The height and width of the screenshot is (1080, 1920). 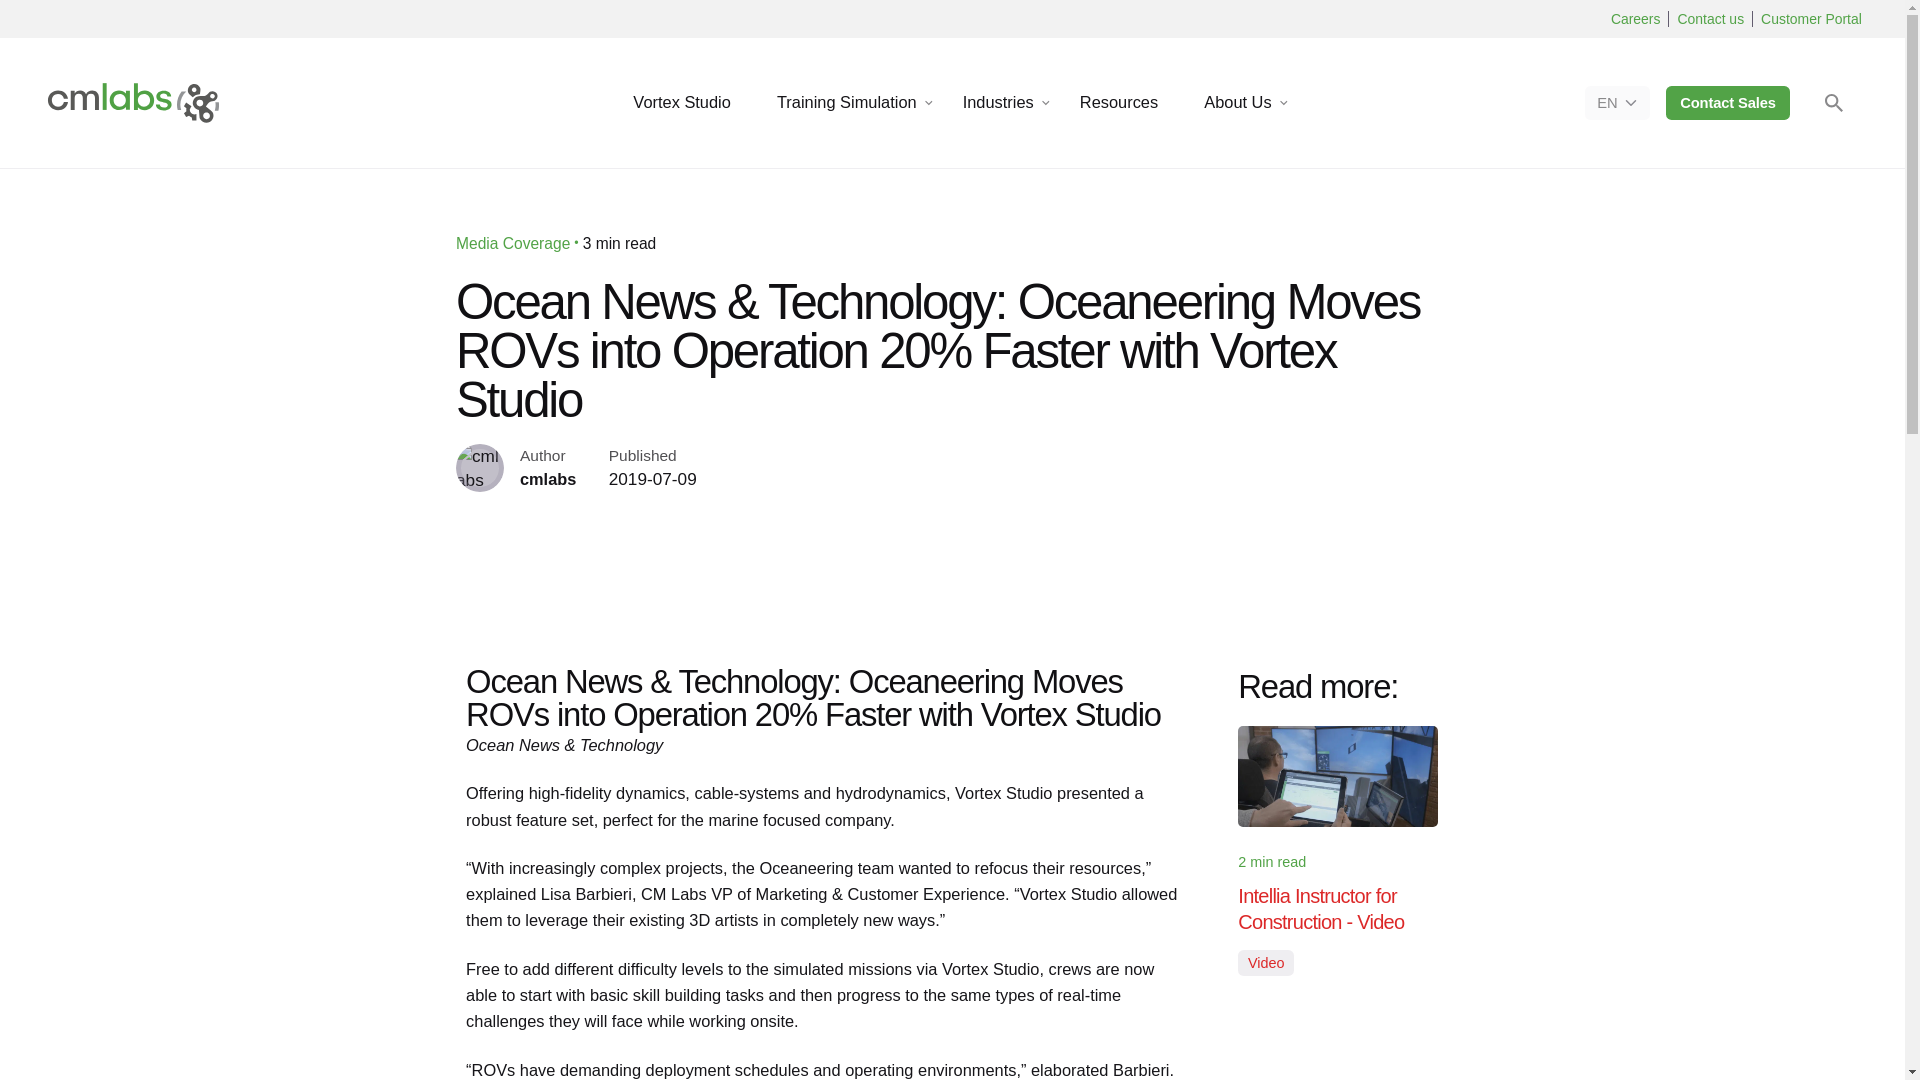 I want to click on Training Simulation, so click(x=847, y=103).